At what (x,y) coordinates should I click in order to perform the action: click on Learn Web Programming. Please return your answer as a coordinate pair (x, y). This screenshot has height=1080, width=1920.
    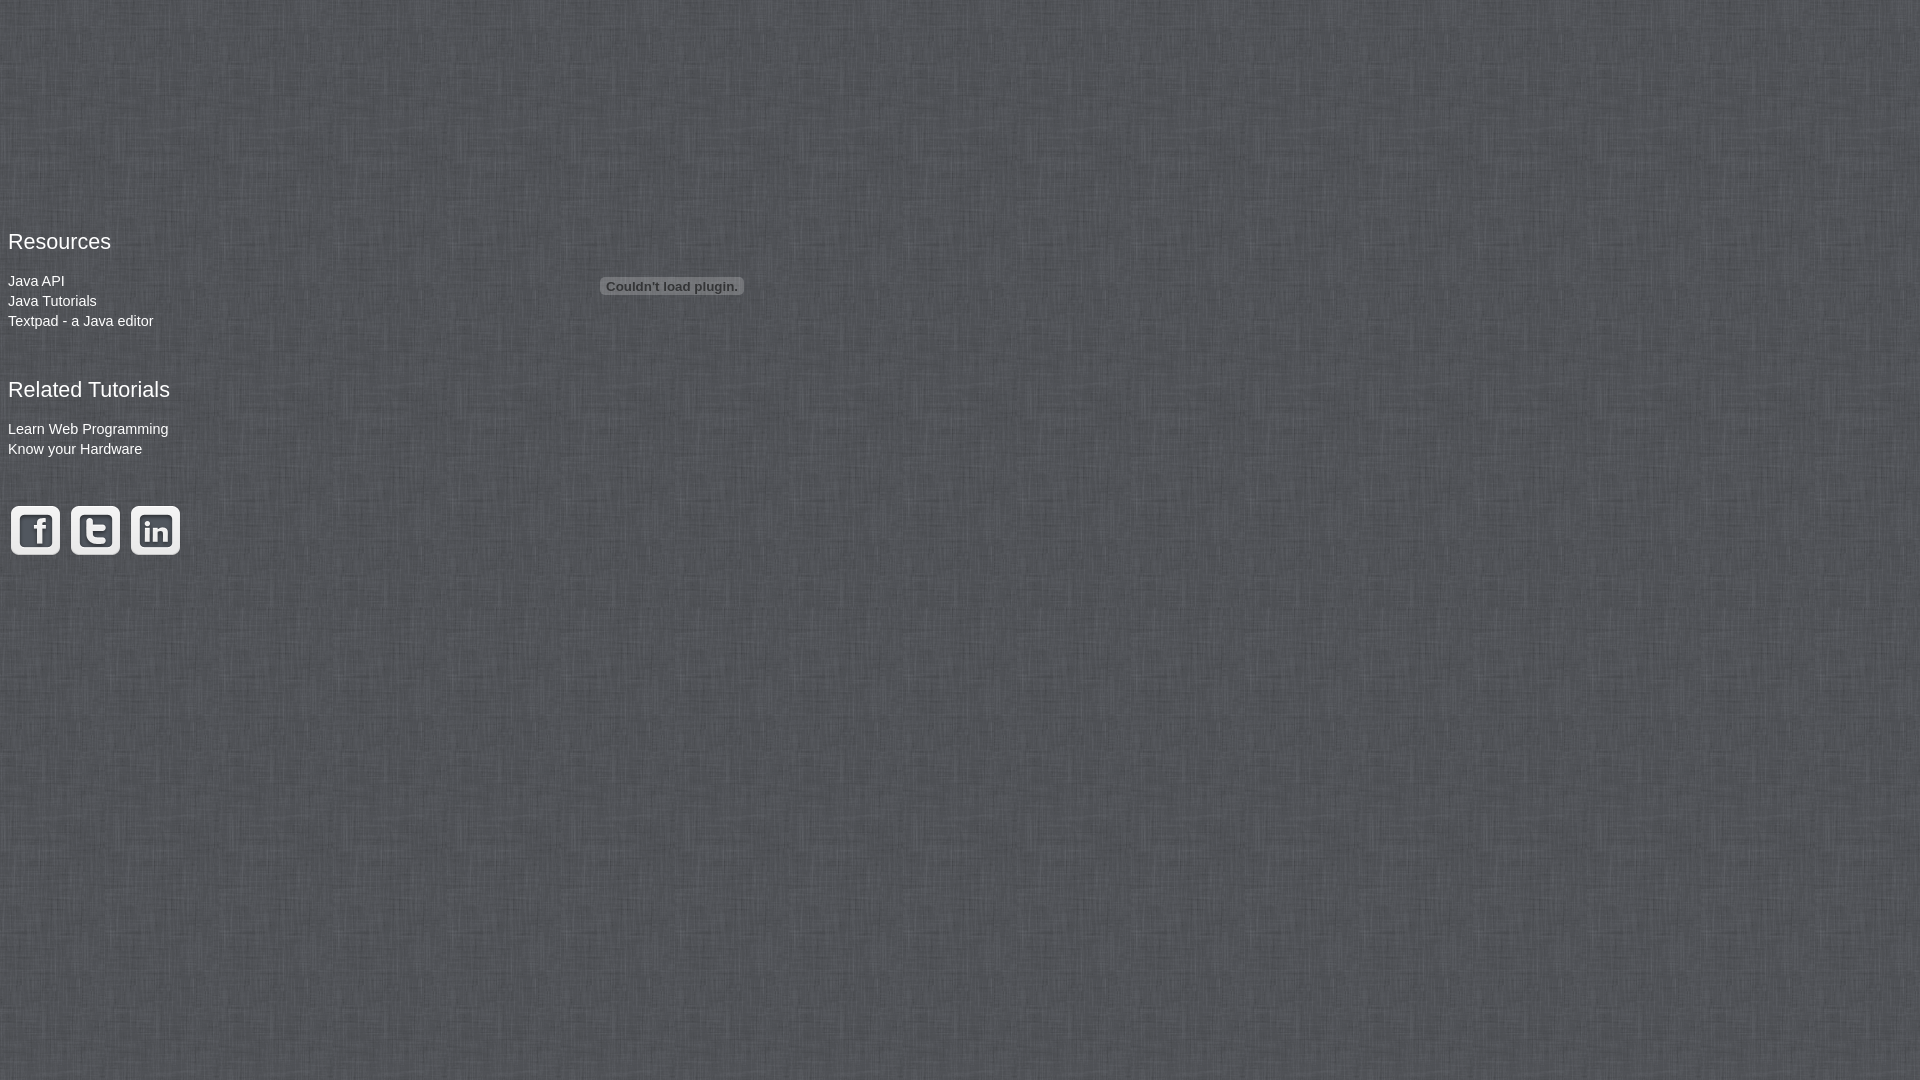
    Looking at the image, I should click on (88, 429).